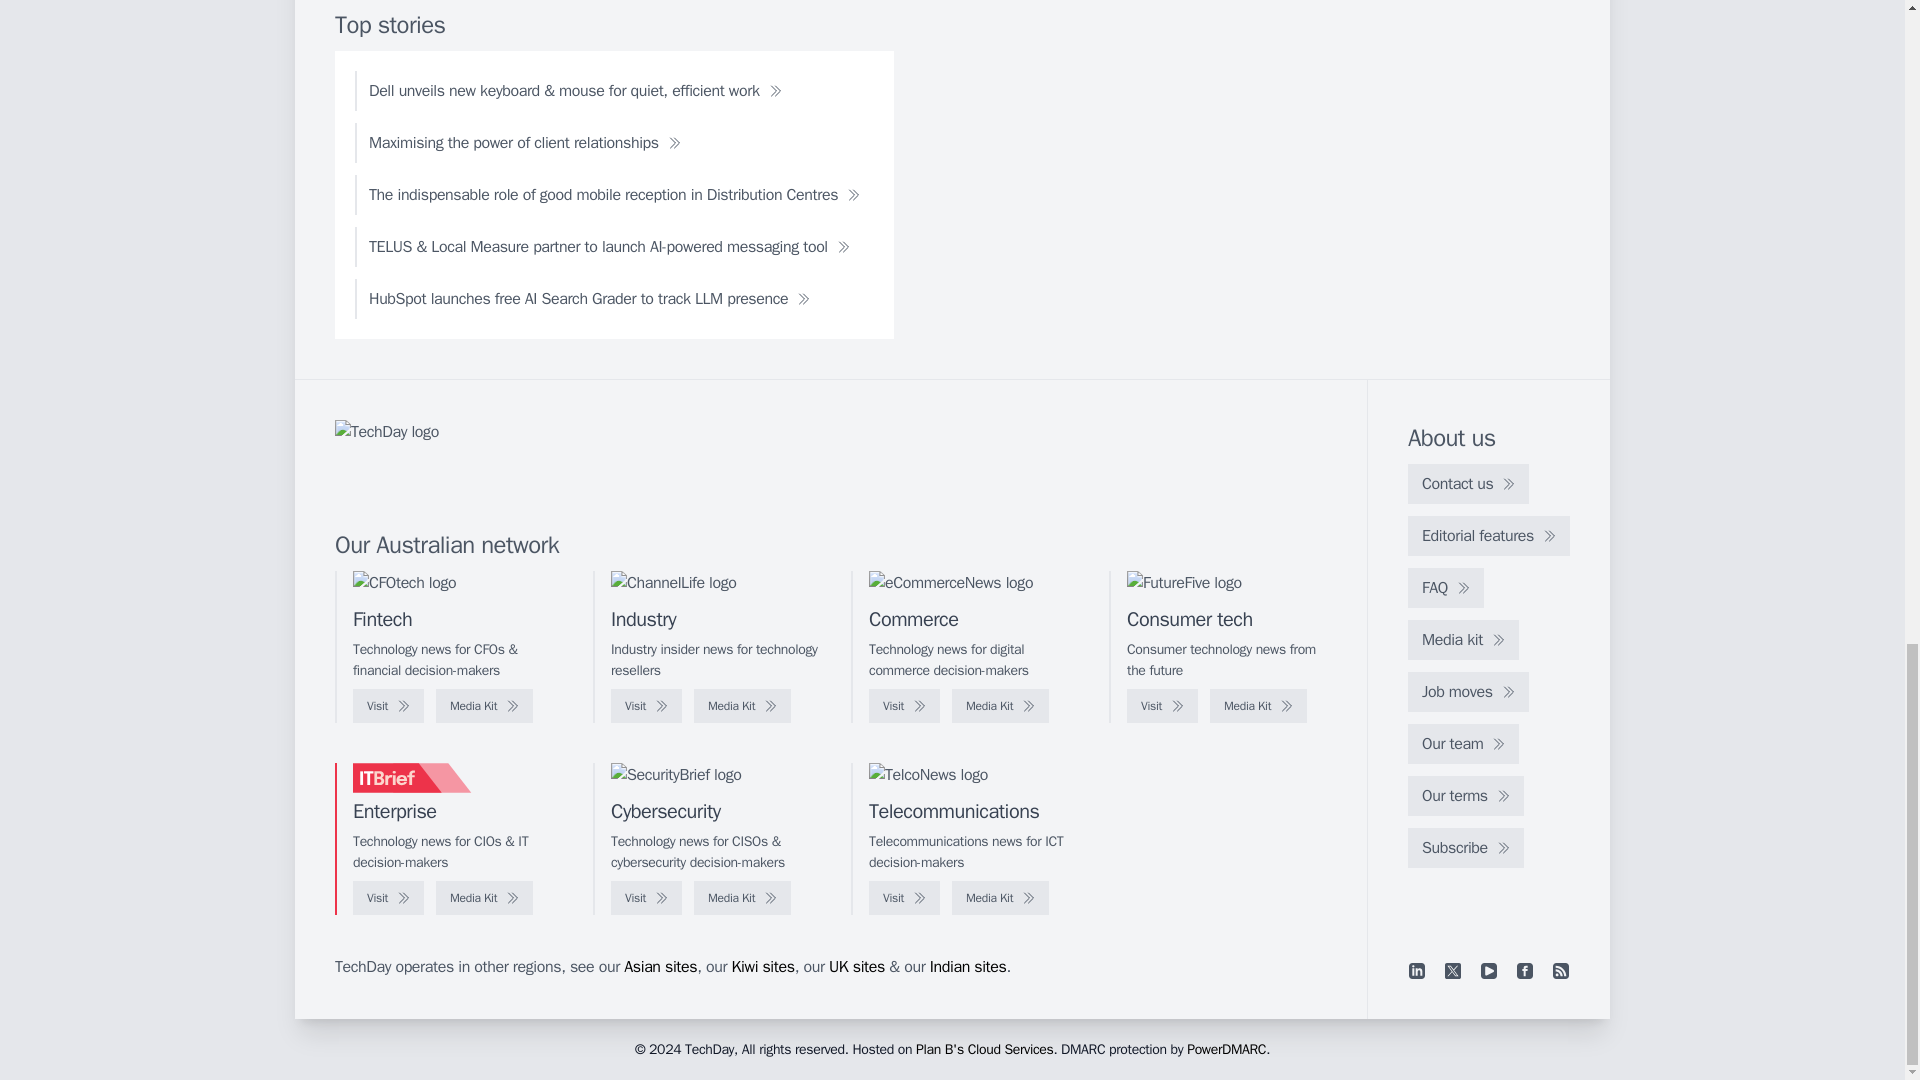  I want to click on Visit, so click(1162, 706).